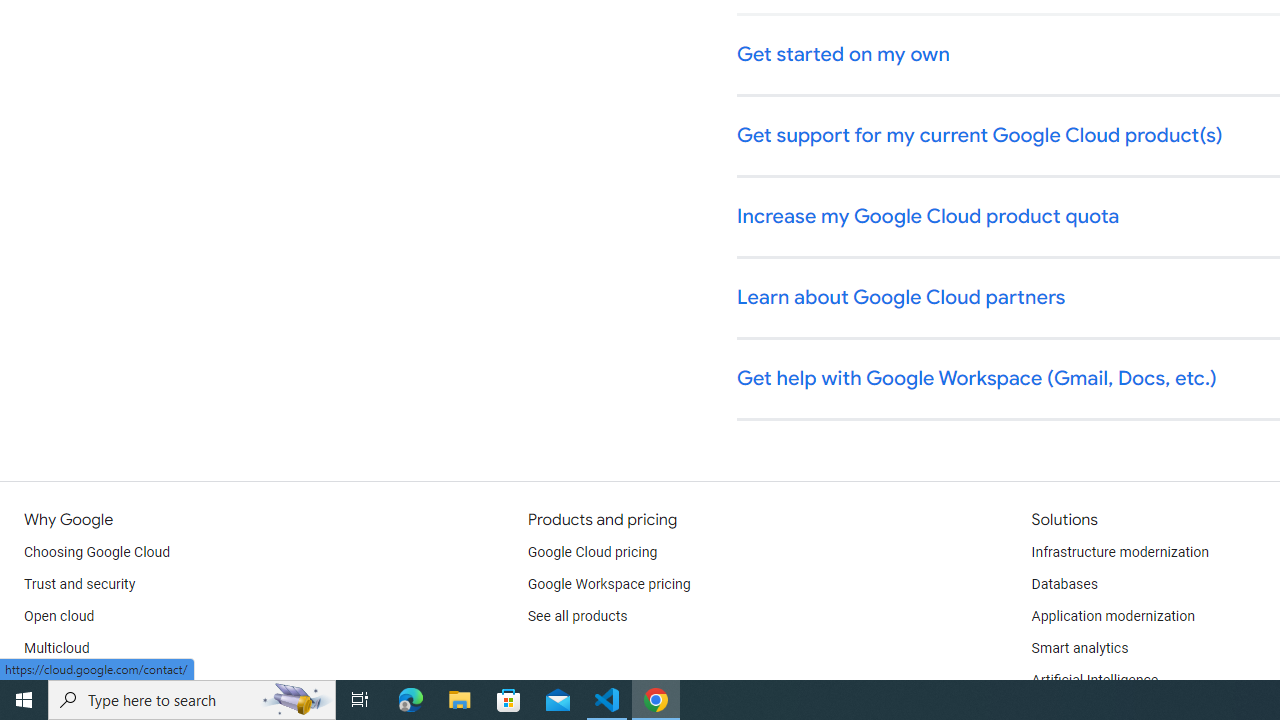  What do you see at coordinates (1064, 584) in the screenshot?
I see `Databases` at bounding box center [1064, 584].